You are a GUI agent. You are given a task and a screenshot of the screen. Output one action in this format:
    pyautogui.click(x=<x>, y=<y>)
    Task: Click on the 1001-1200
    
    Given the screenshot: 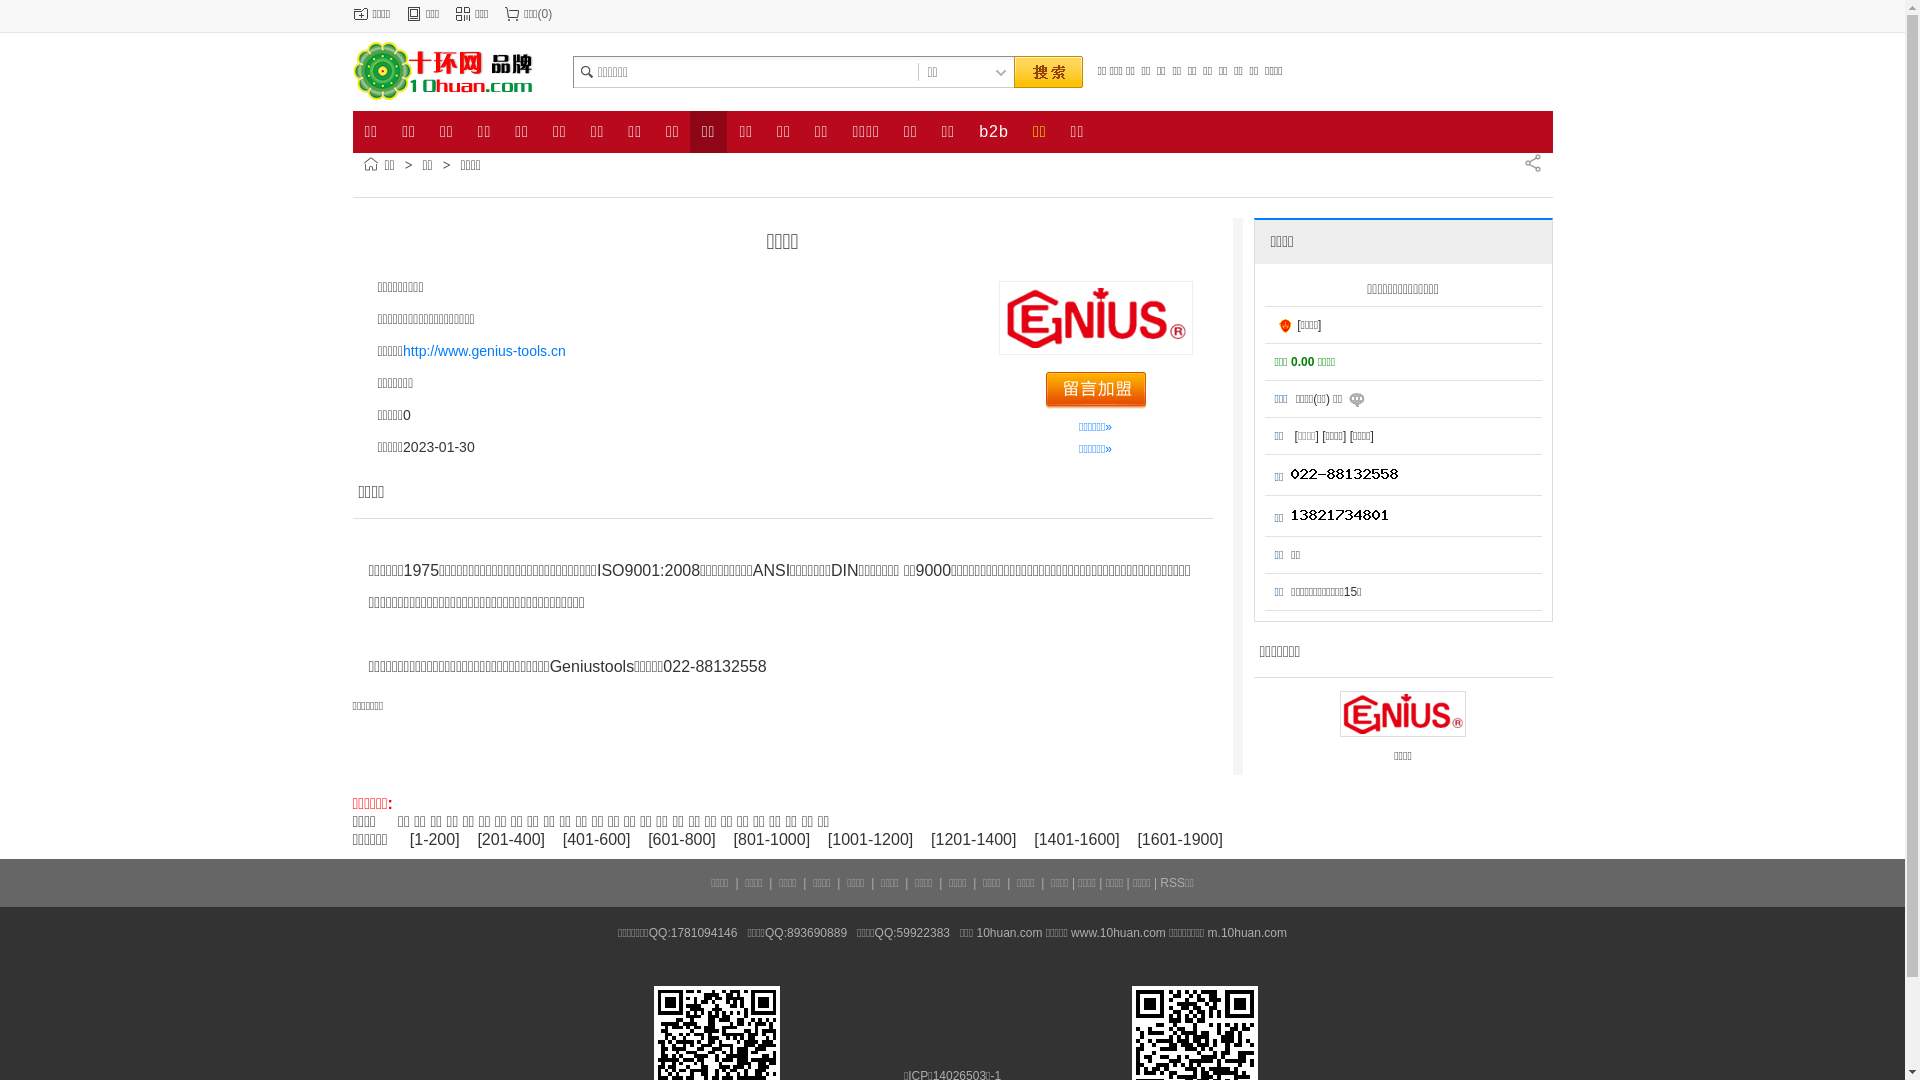 What is the action you would take?
    pyautogui.click(x=870, y=840)
    